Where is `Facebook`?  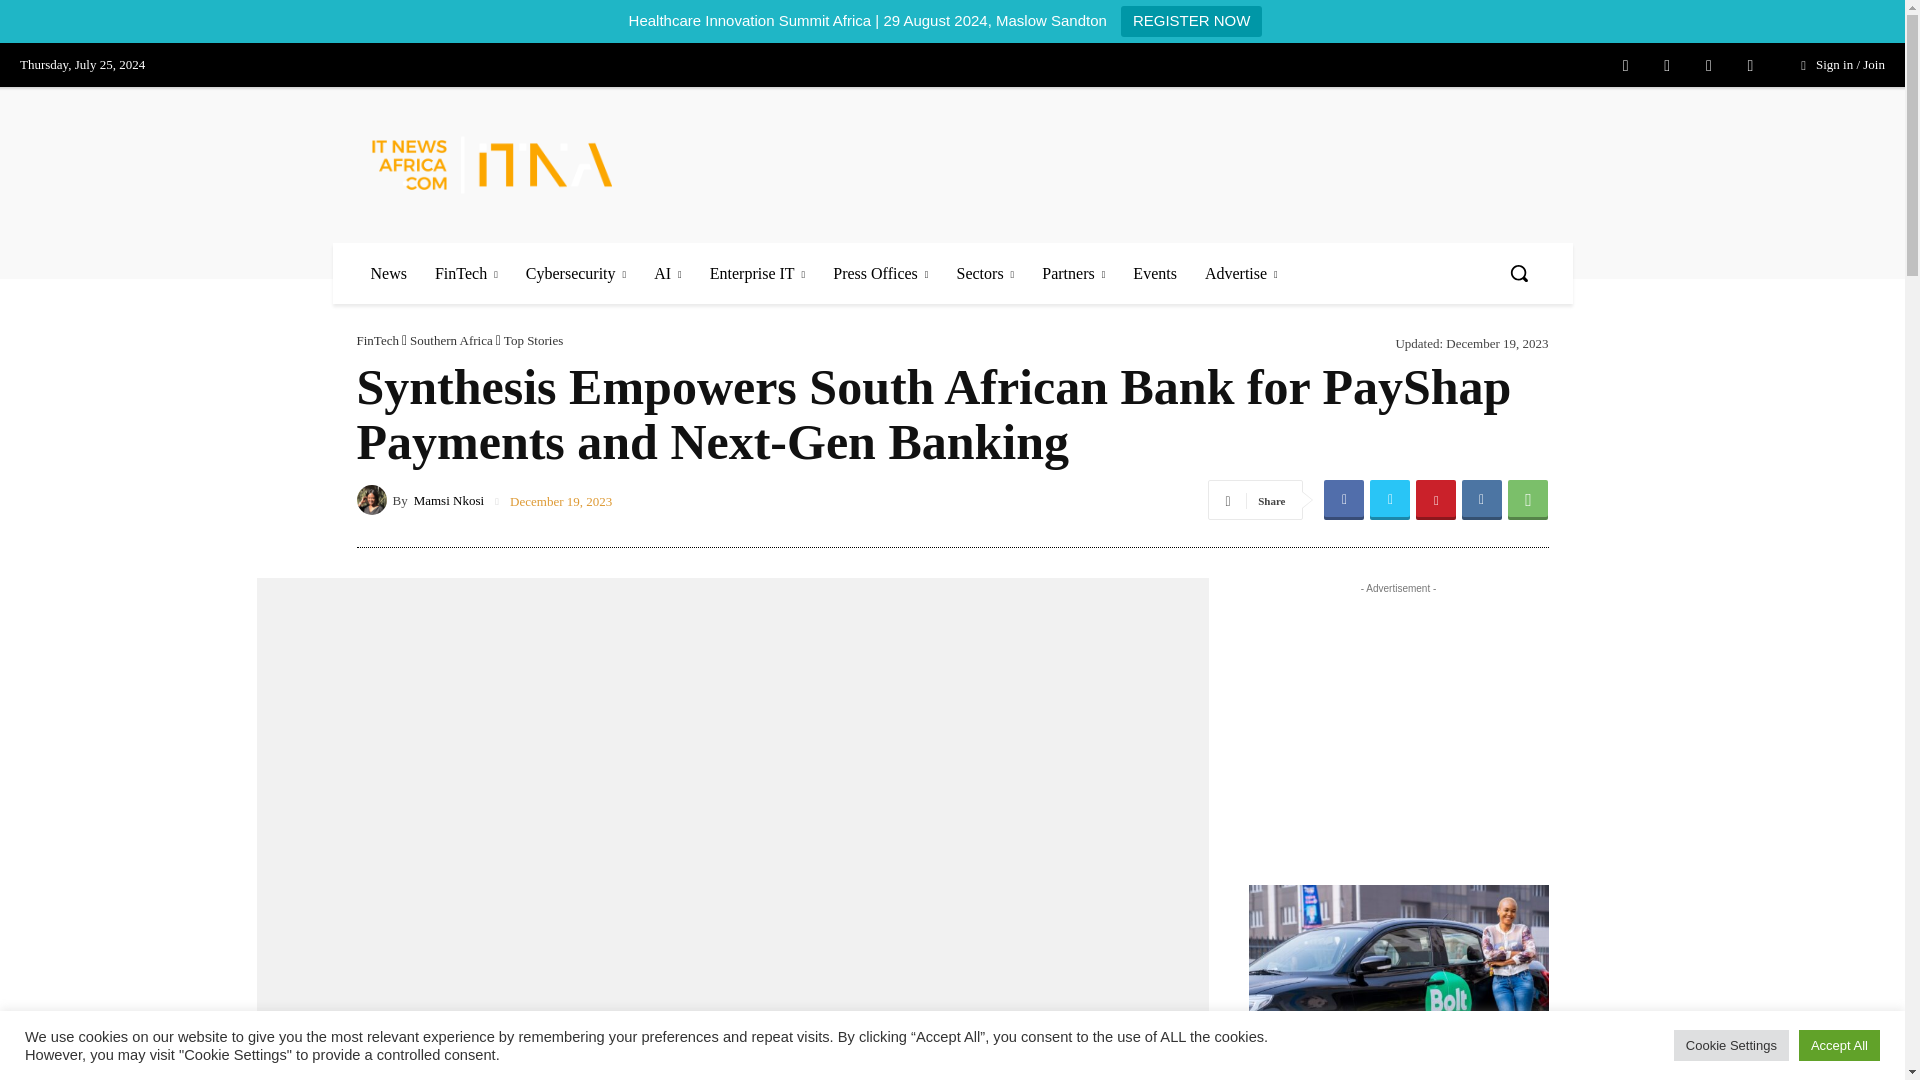
Facebook is located at coordinates (1626, 66).